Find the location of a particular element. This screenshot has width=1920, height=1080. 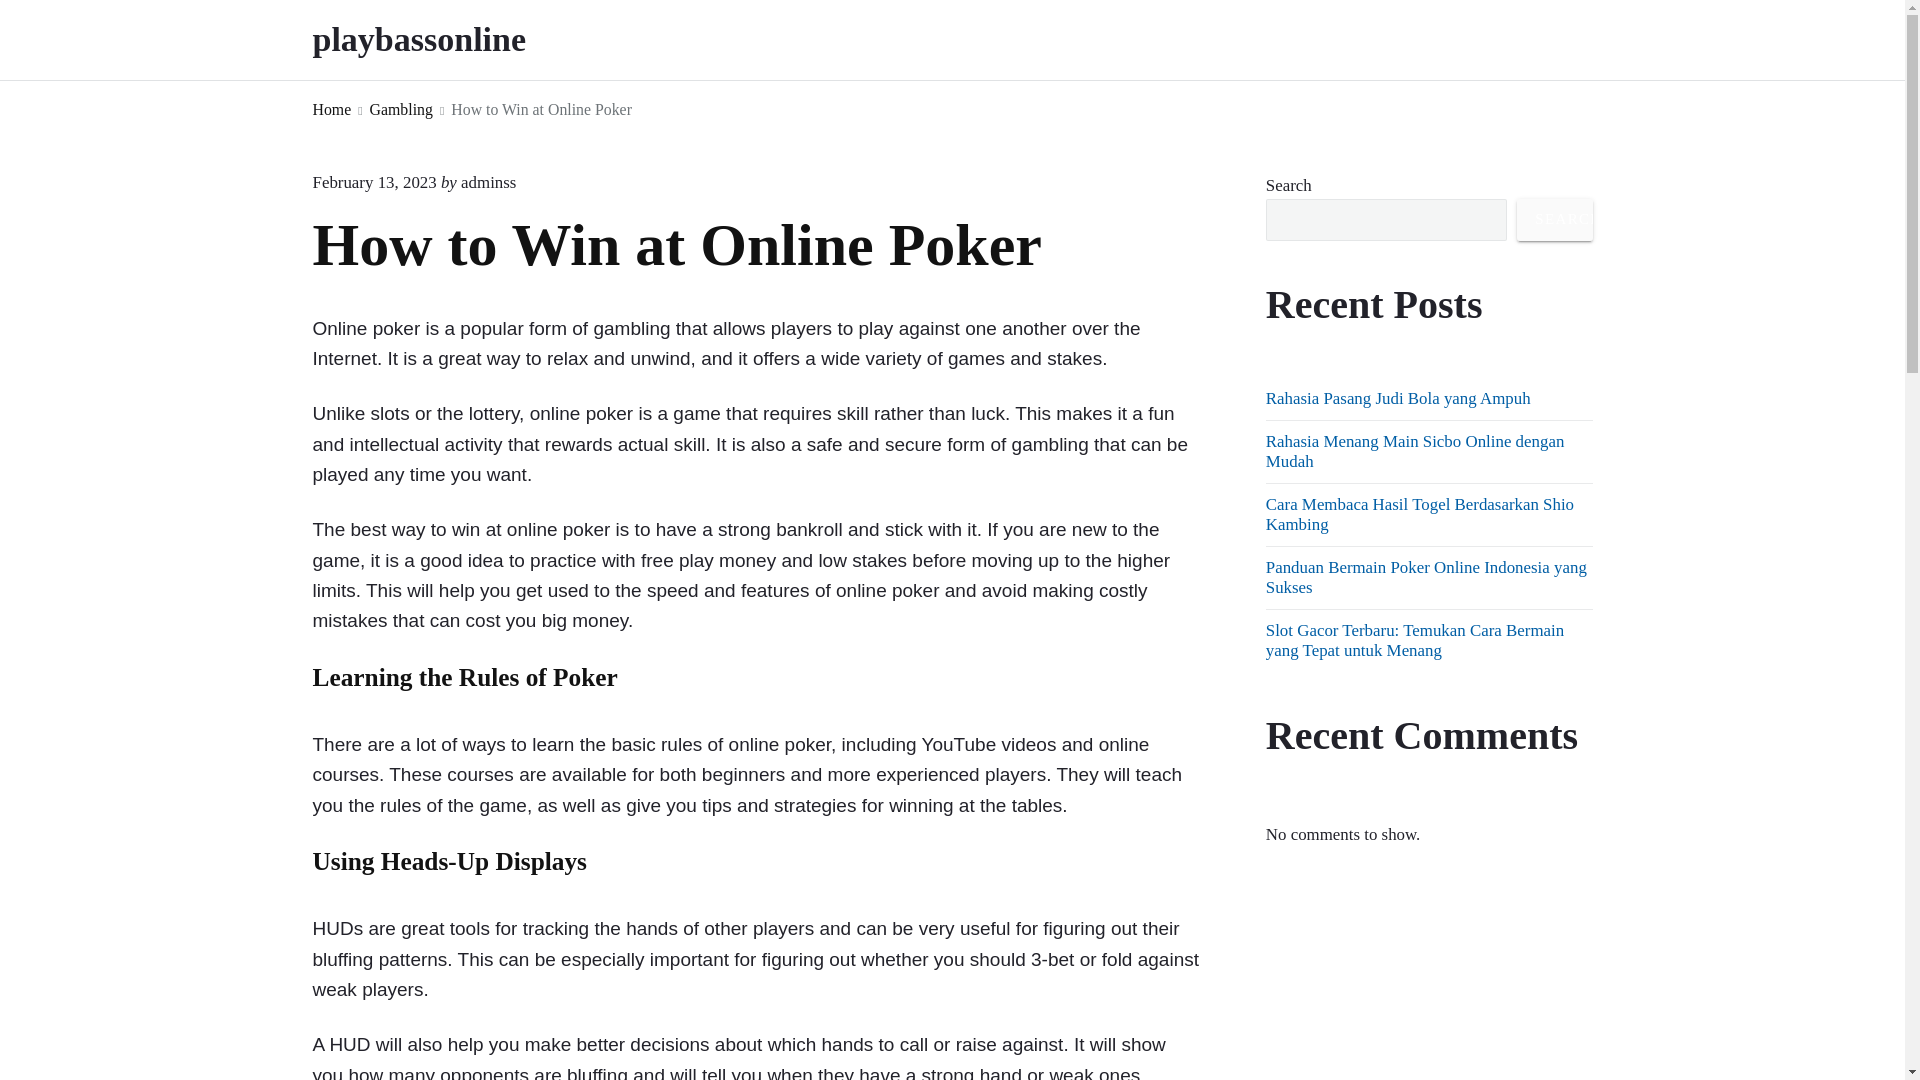

Panduan Bermain Poker Online Indonesia yang Sukses is located at coordinates (1426, 578).